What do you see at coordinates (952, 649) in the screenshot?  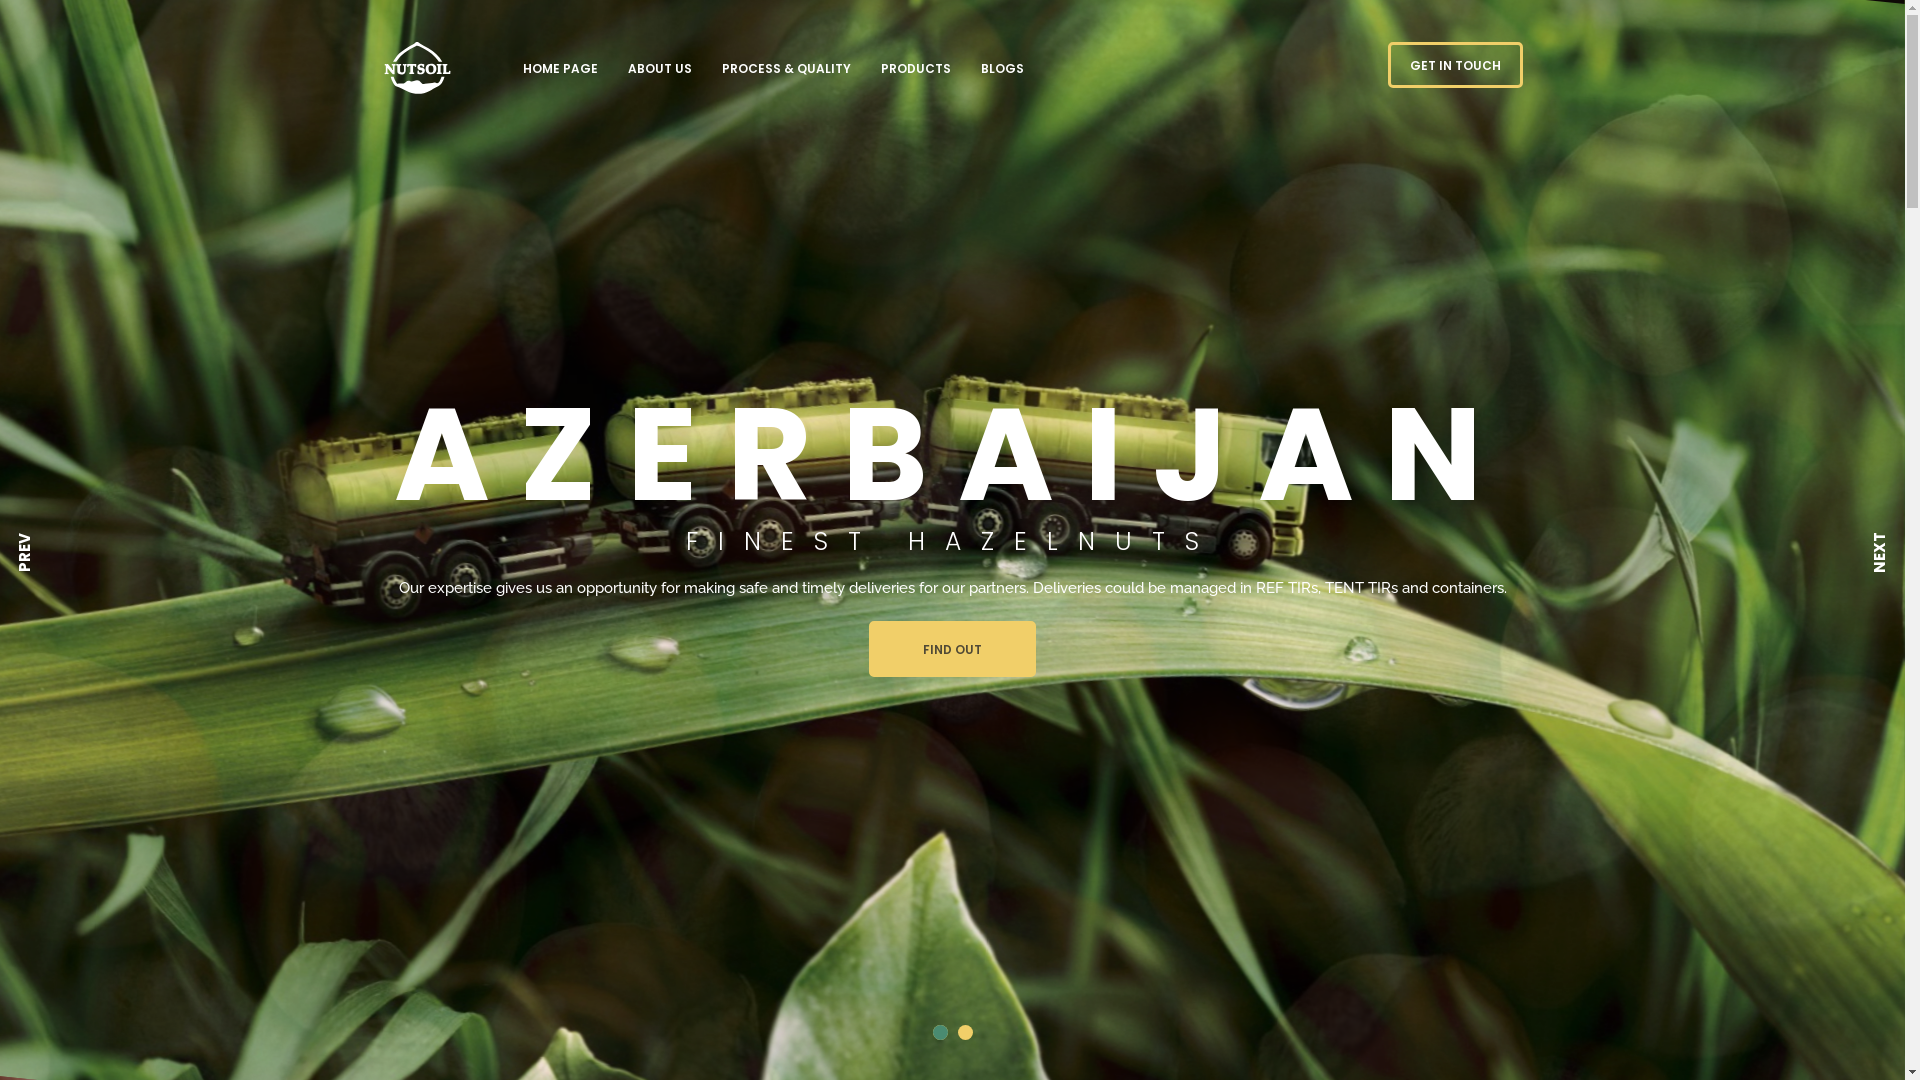 I see `FIND OUT` at bounding box center [952, 649].